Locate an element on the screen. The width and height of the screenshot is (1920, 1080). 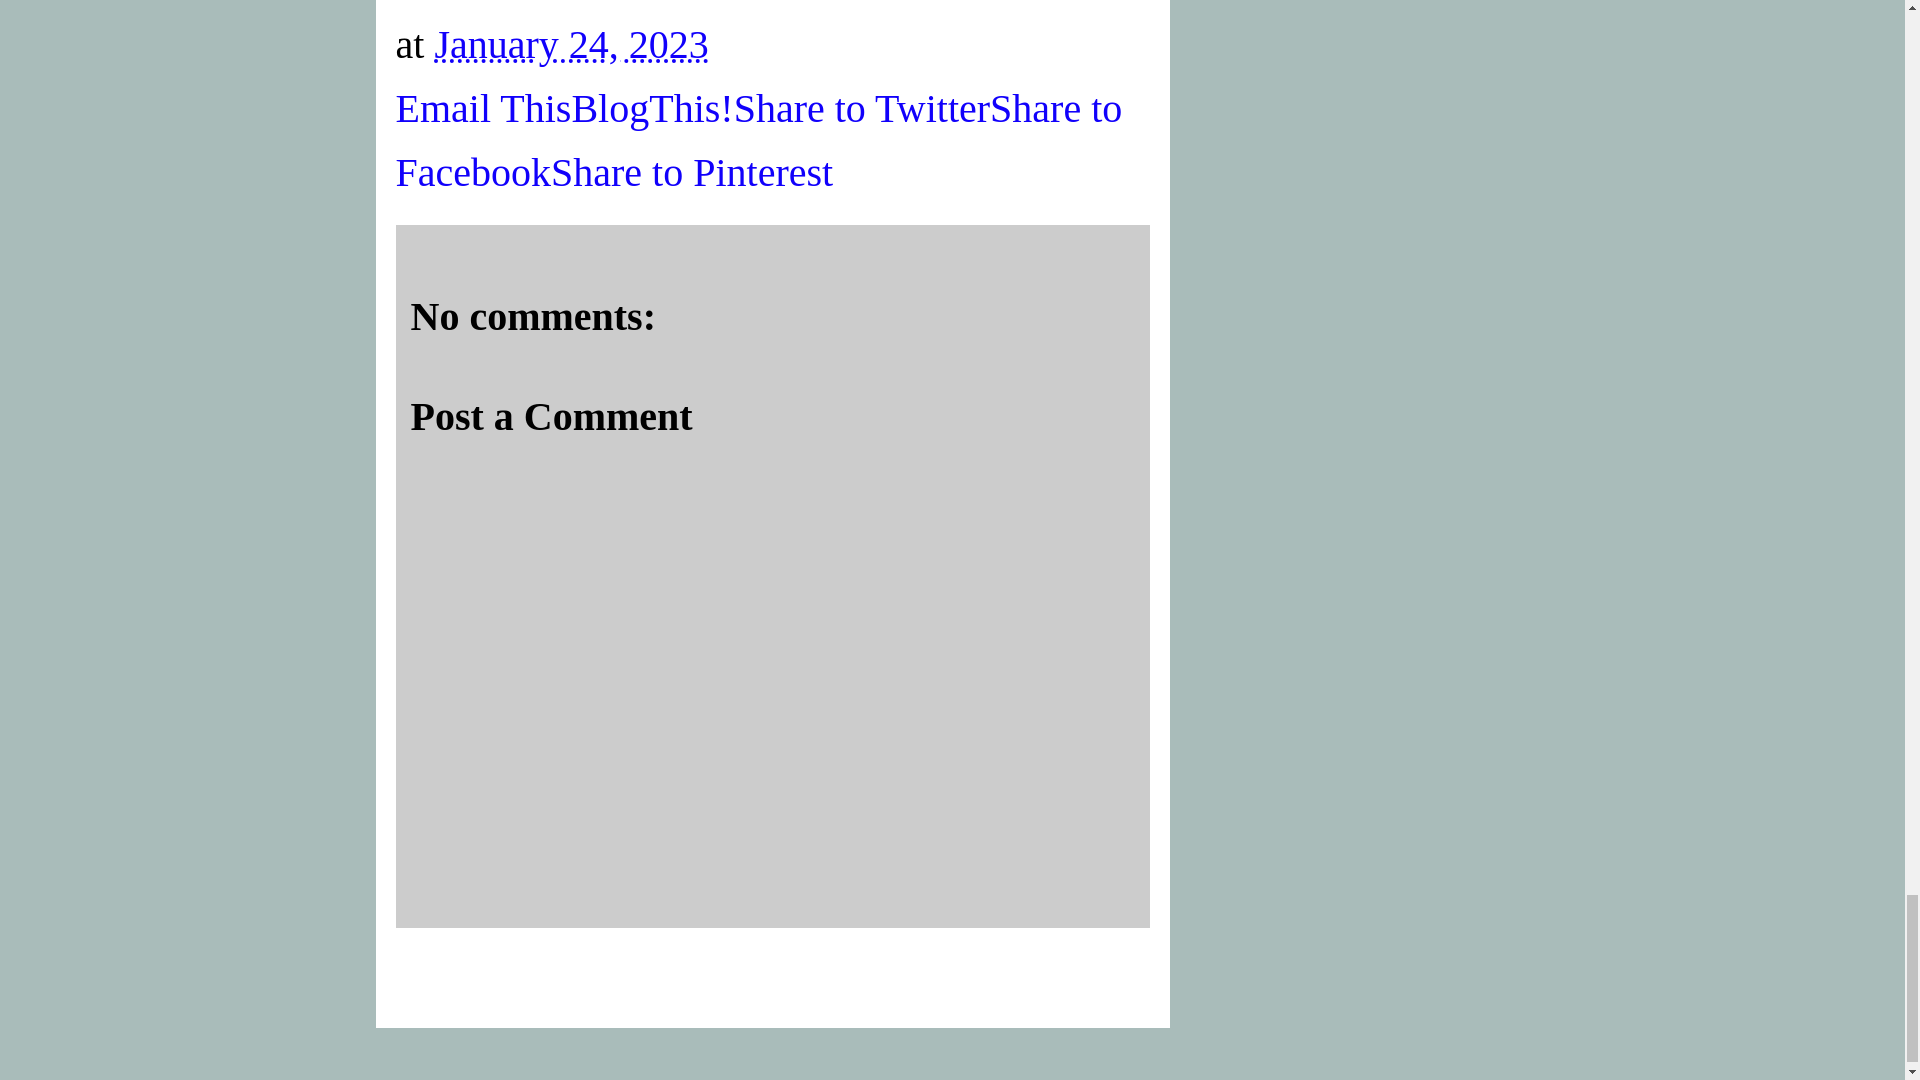
permanent link is located at coordinates (570, 44).